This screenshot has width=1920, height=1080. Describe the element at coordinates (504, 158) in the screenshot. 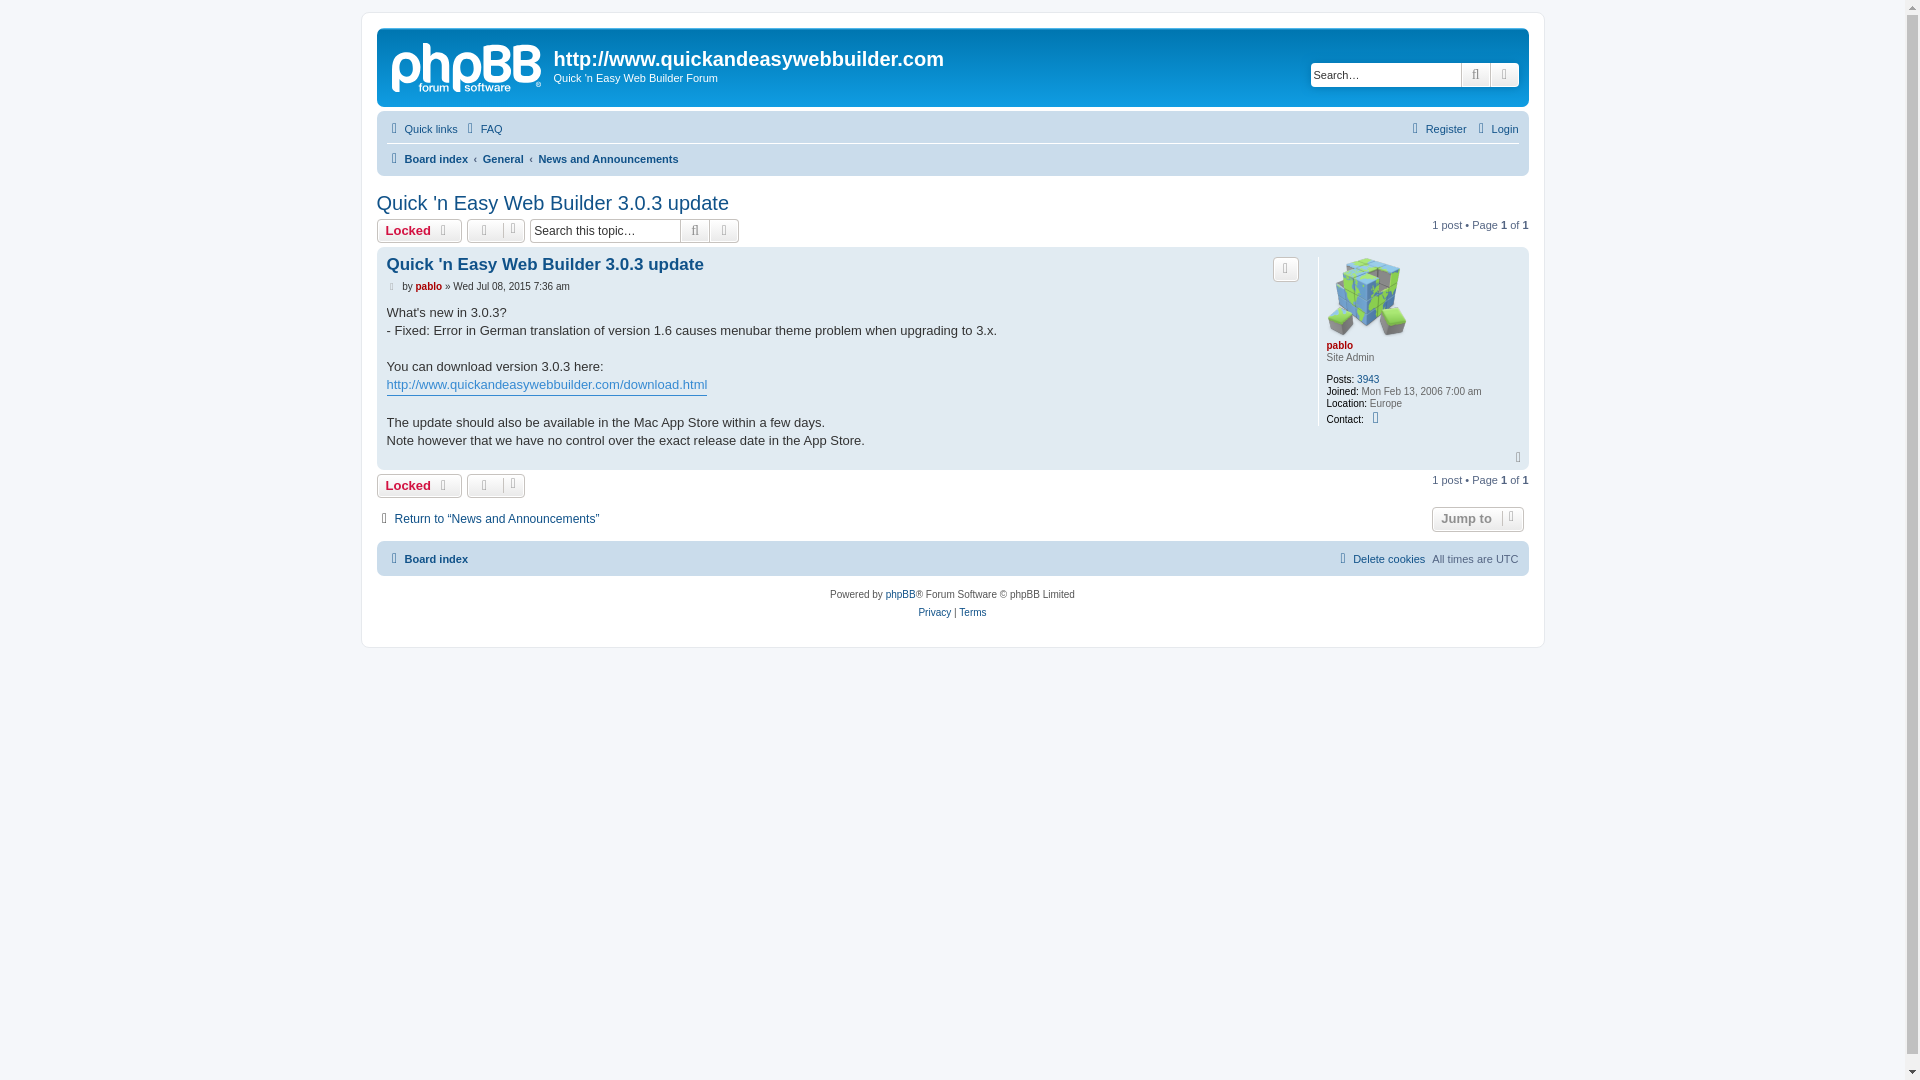

I see `General` at that location.